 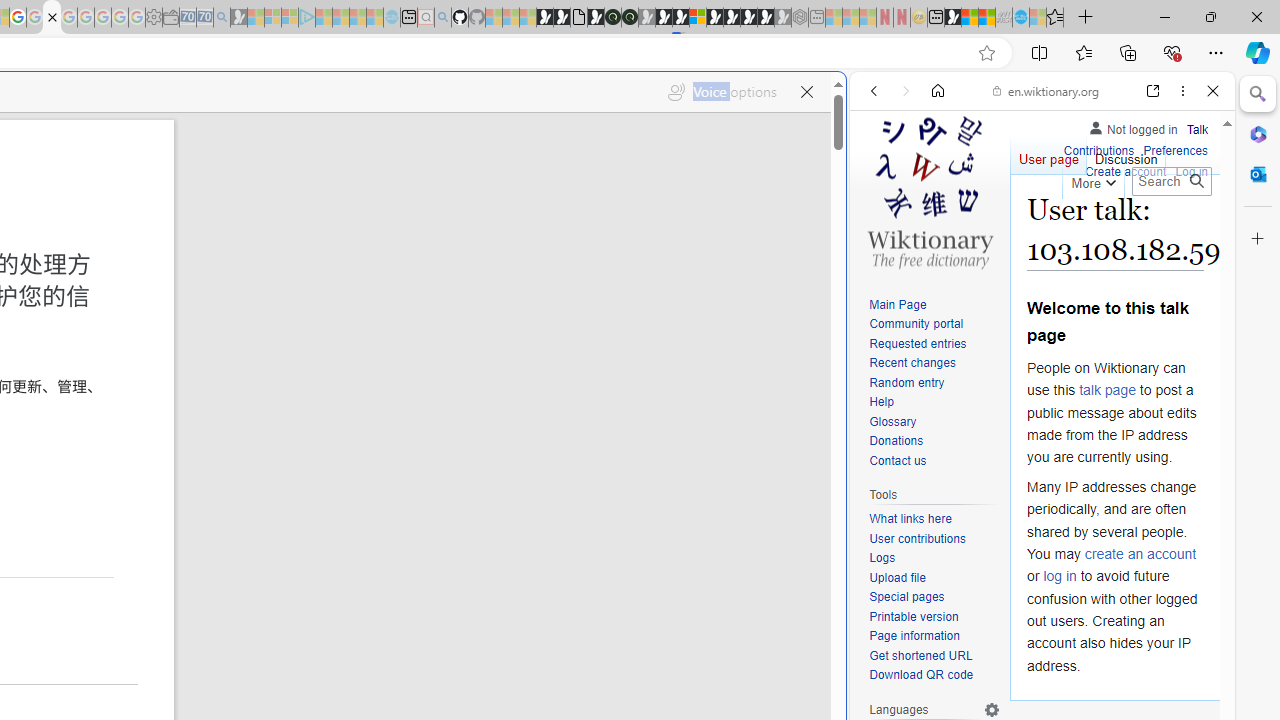 What do you see at coordinates (910, 519) in the screenshot?
I see `What links here` at bounding box center [910, 519].